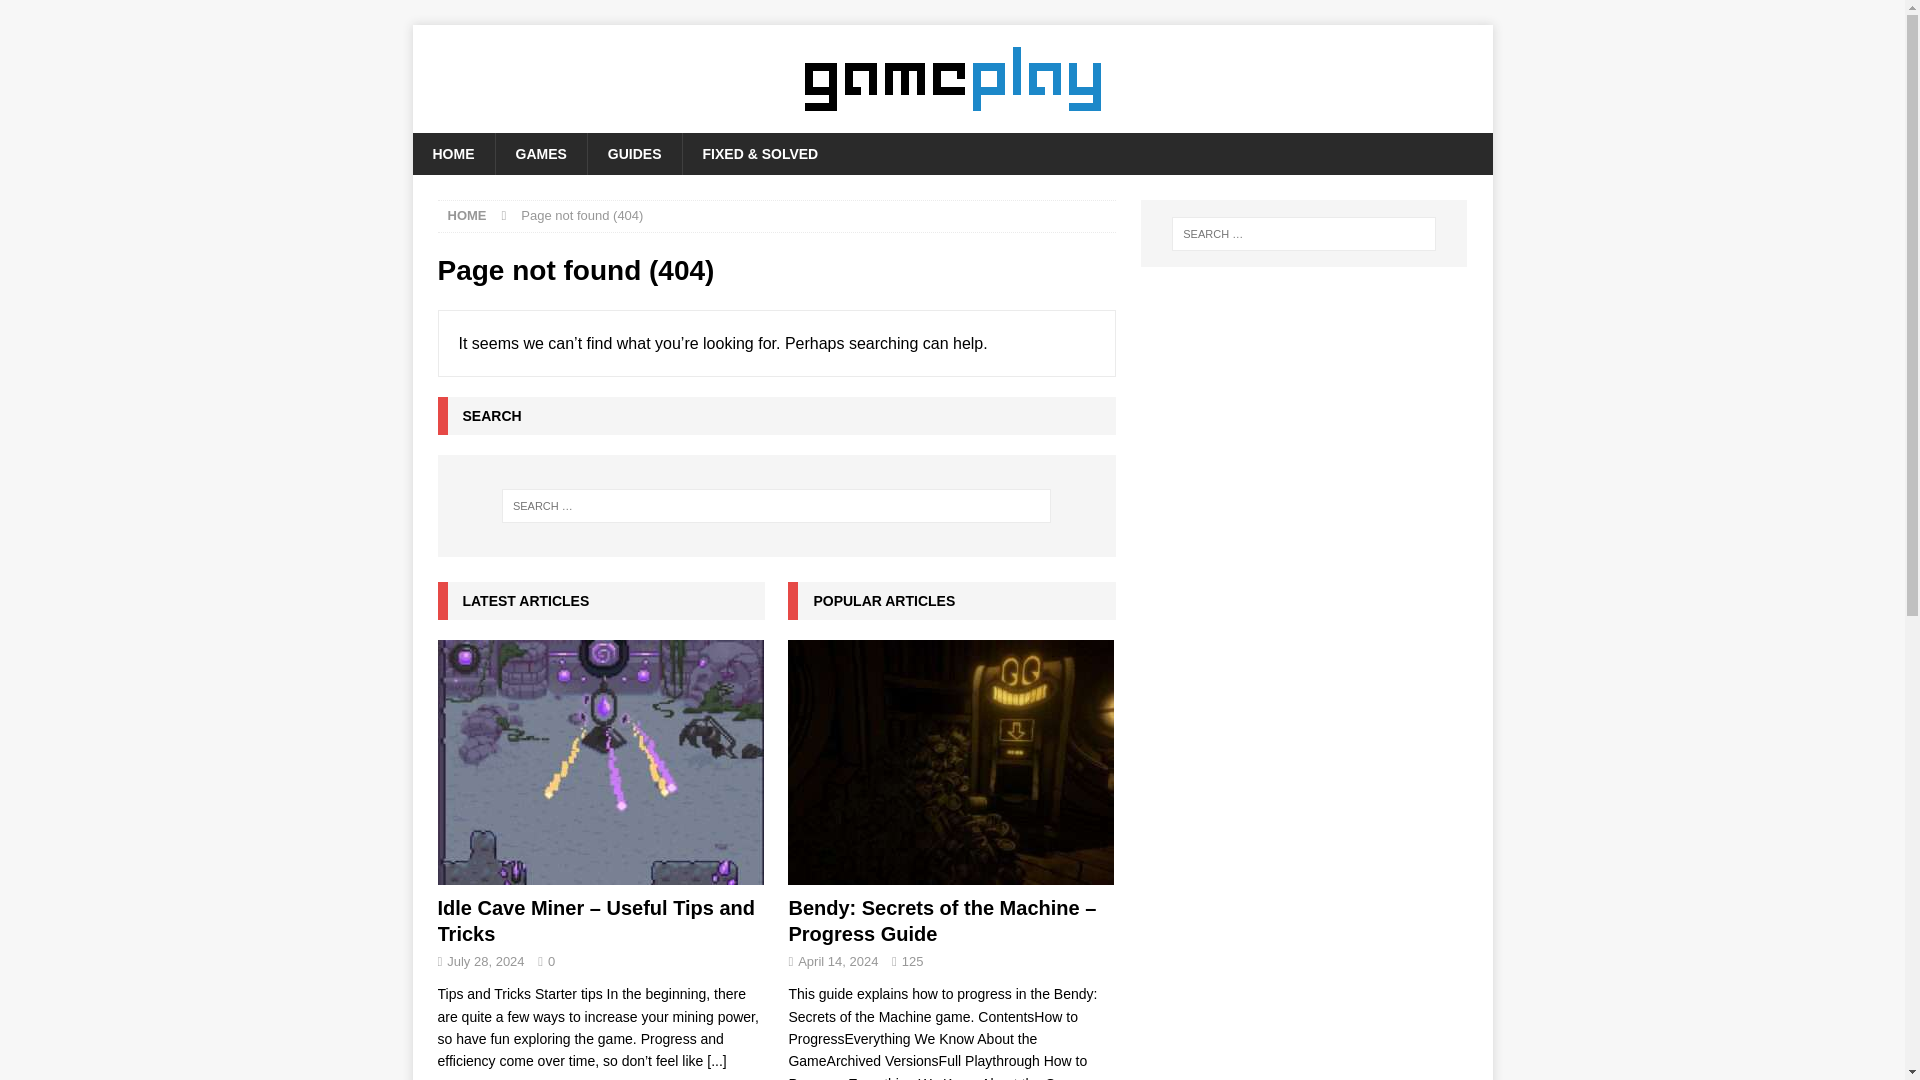 The height and width of the screenshot is (1080, 1920). I want to click on GAMES, so click(539, 153).